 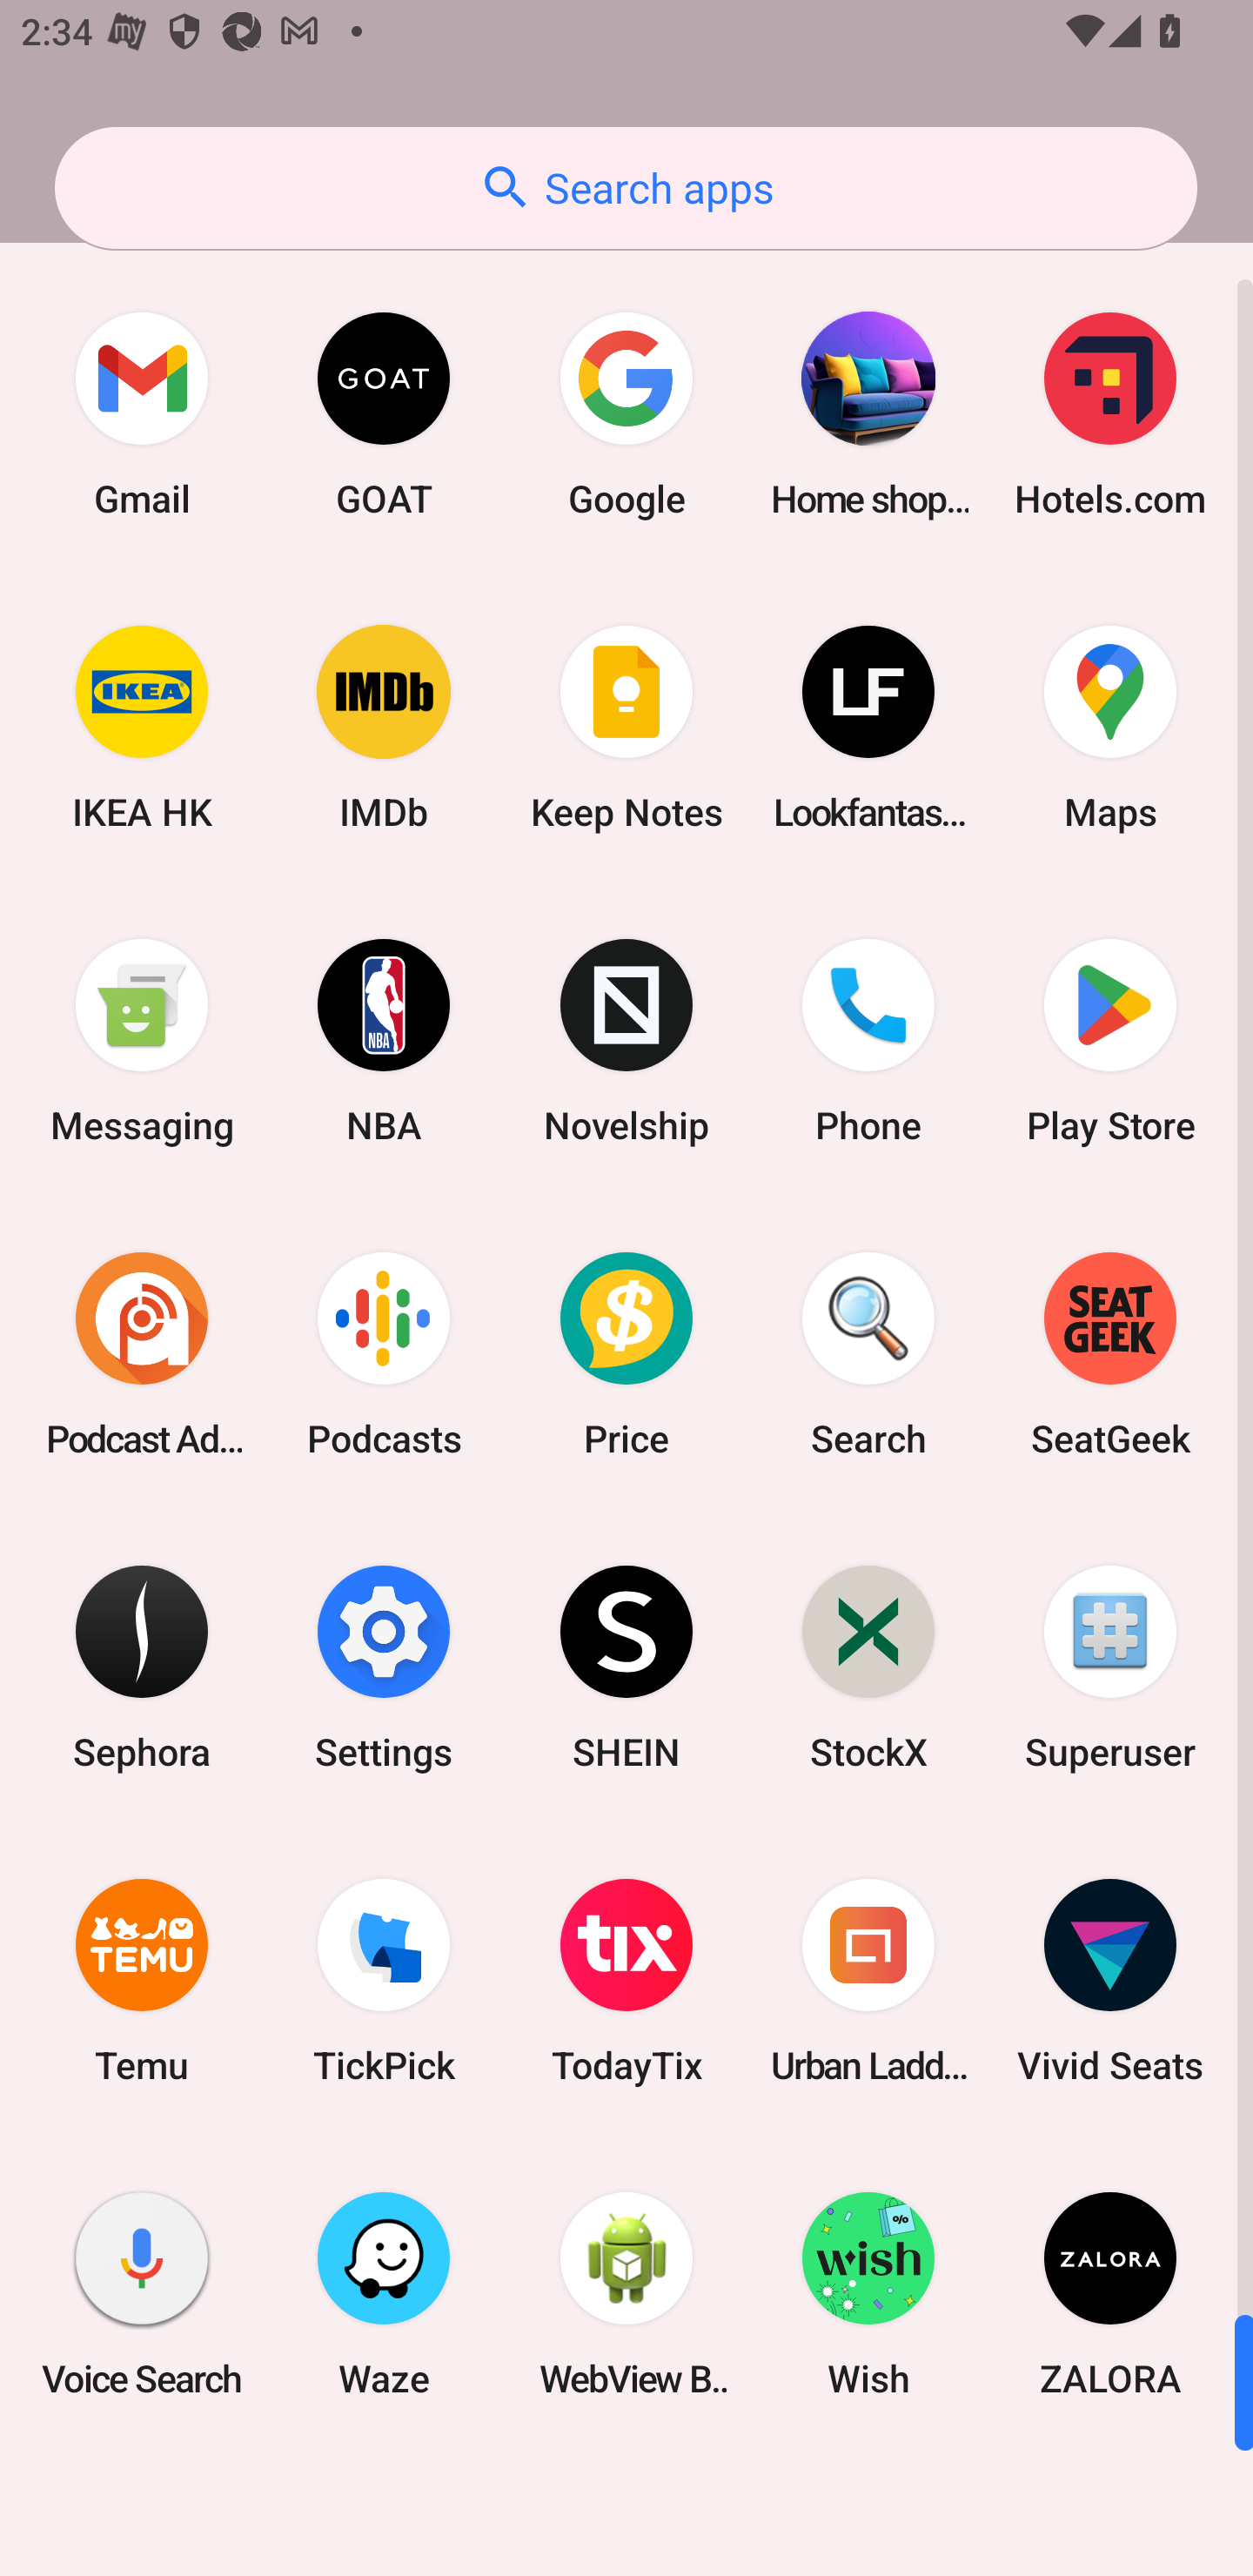 What do you see at coordinates (626, 1666) in the screenshot?
I see `SHEIN` at bounding box center [626, 1666].